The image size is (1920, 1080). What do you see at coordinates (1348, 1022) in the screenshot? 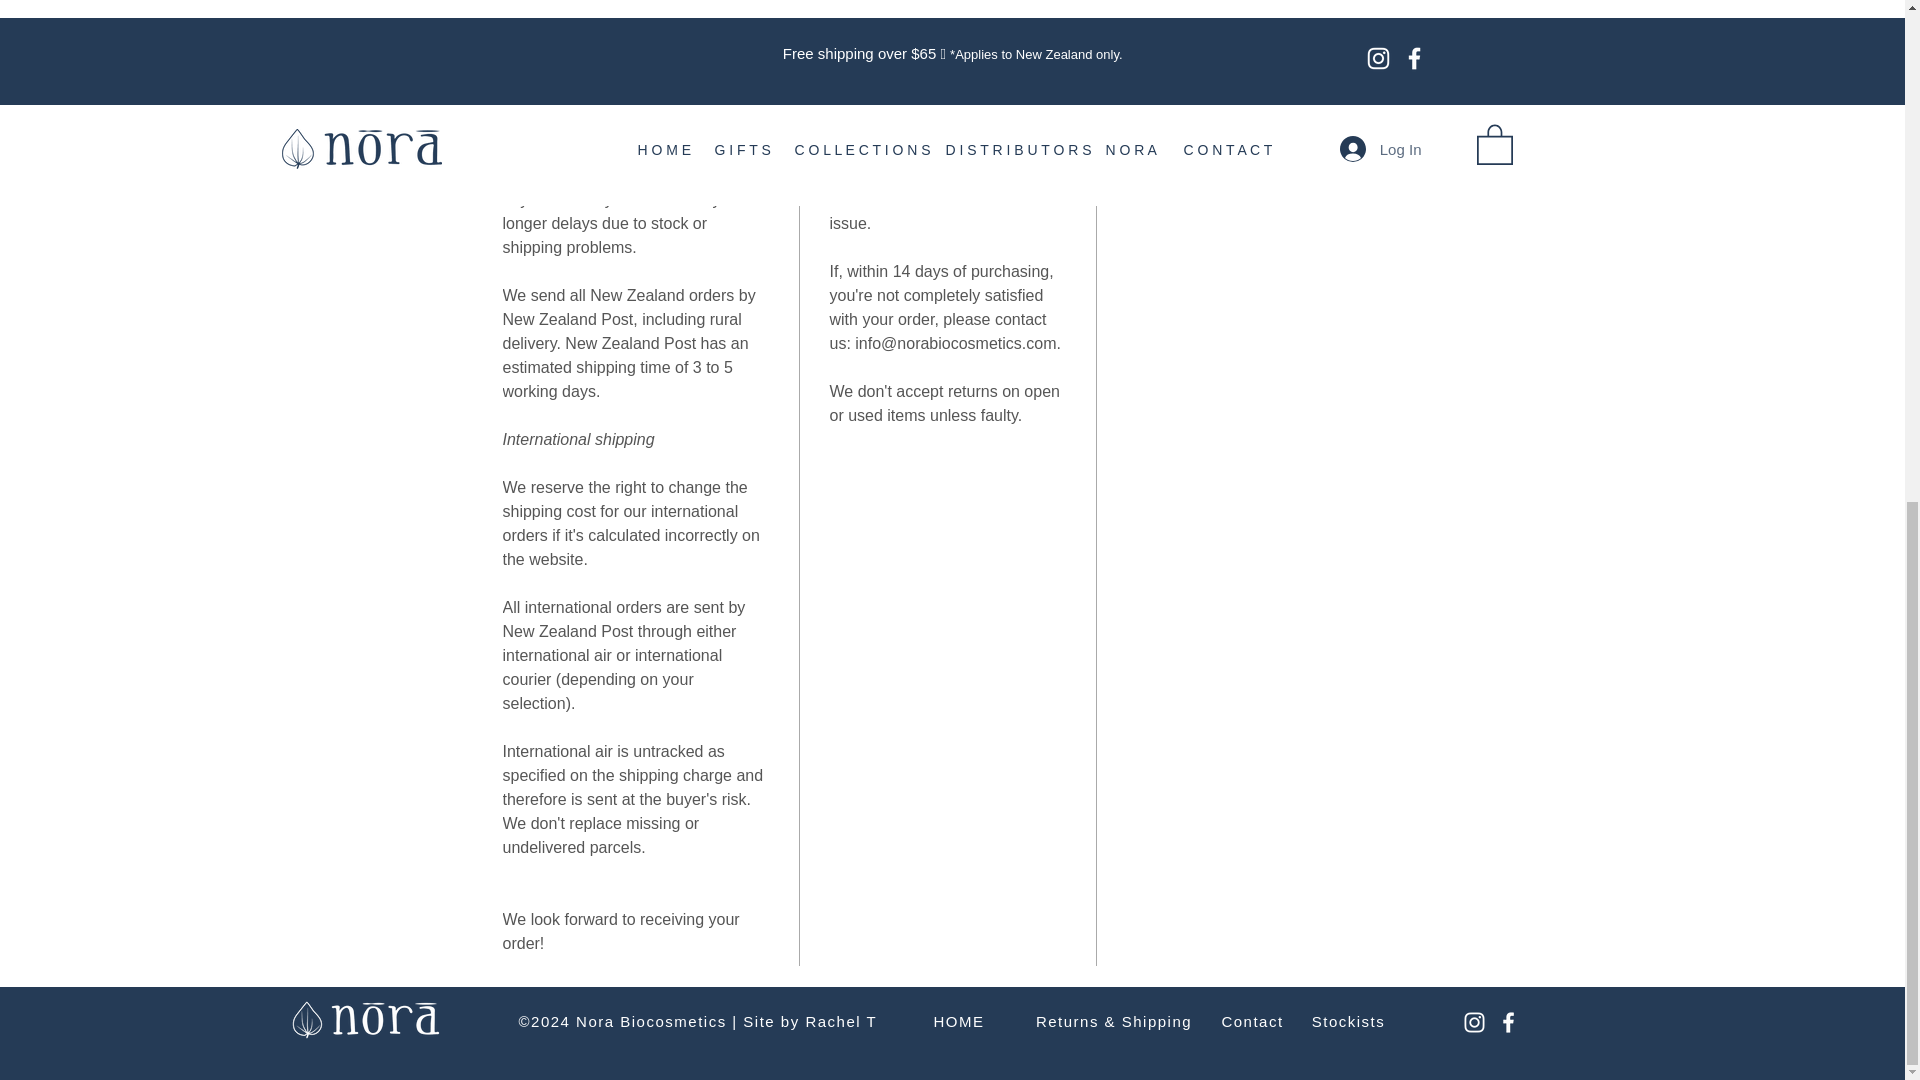
I see `Stockists` at bounding box center [1348, 1022].